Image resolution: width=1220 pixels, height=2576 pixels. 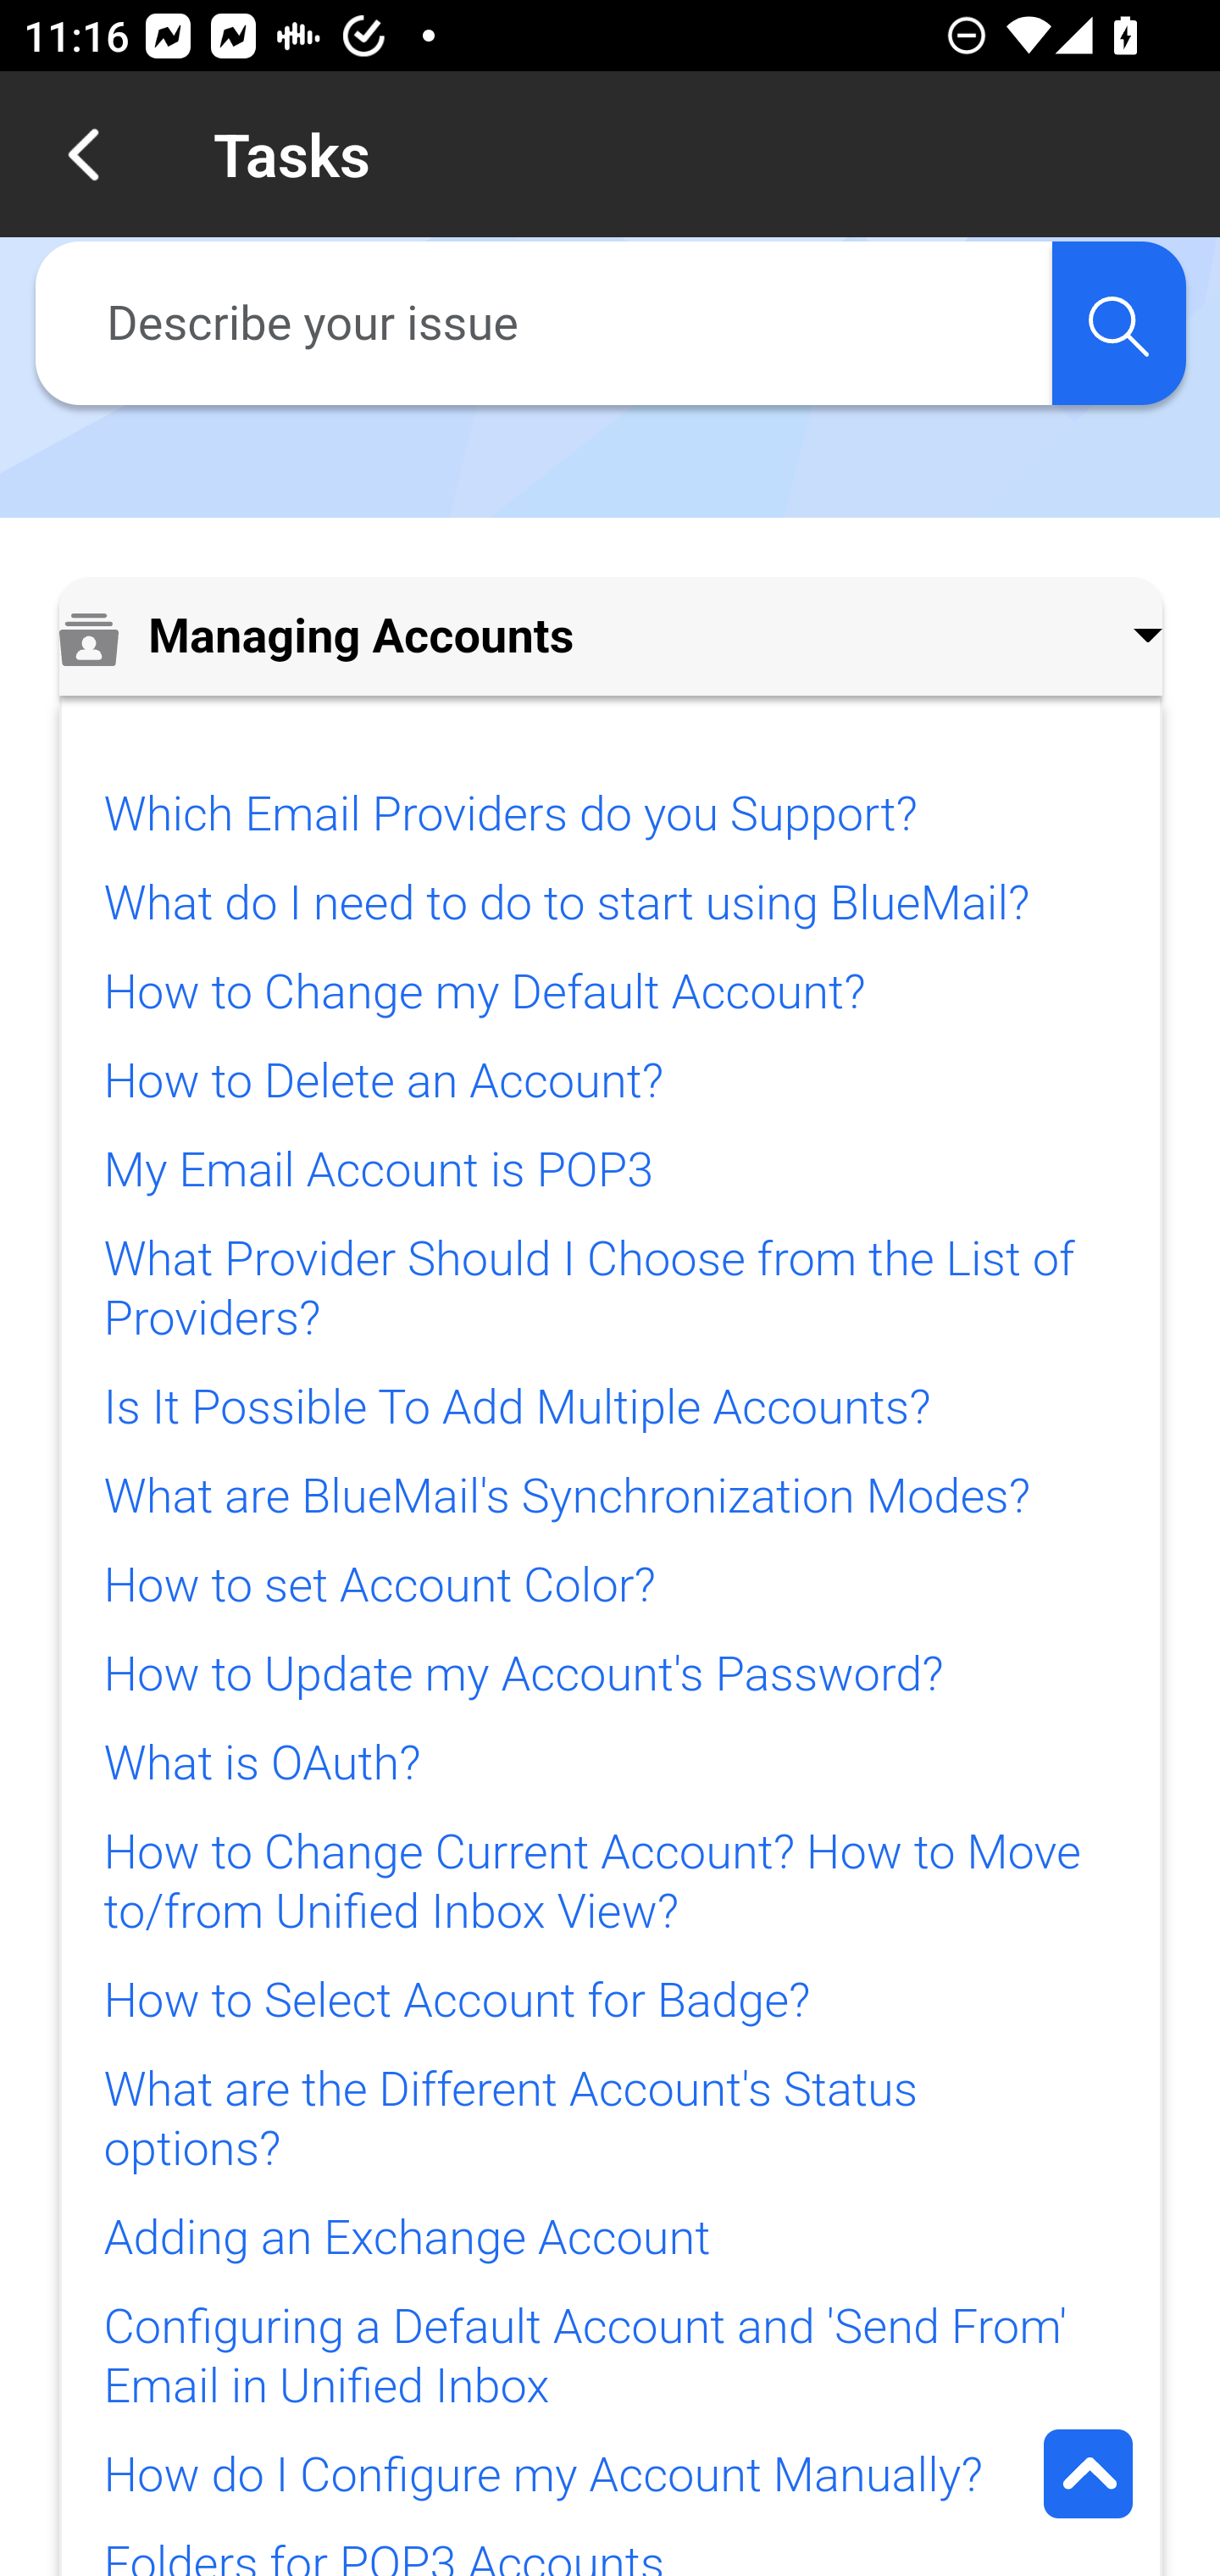 I want to click on How do I Configure my Account Manually?, so click(x=542, y=2476).